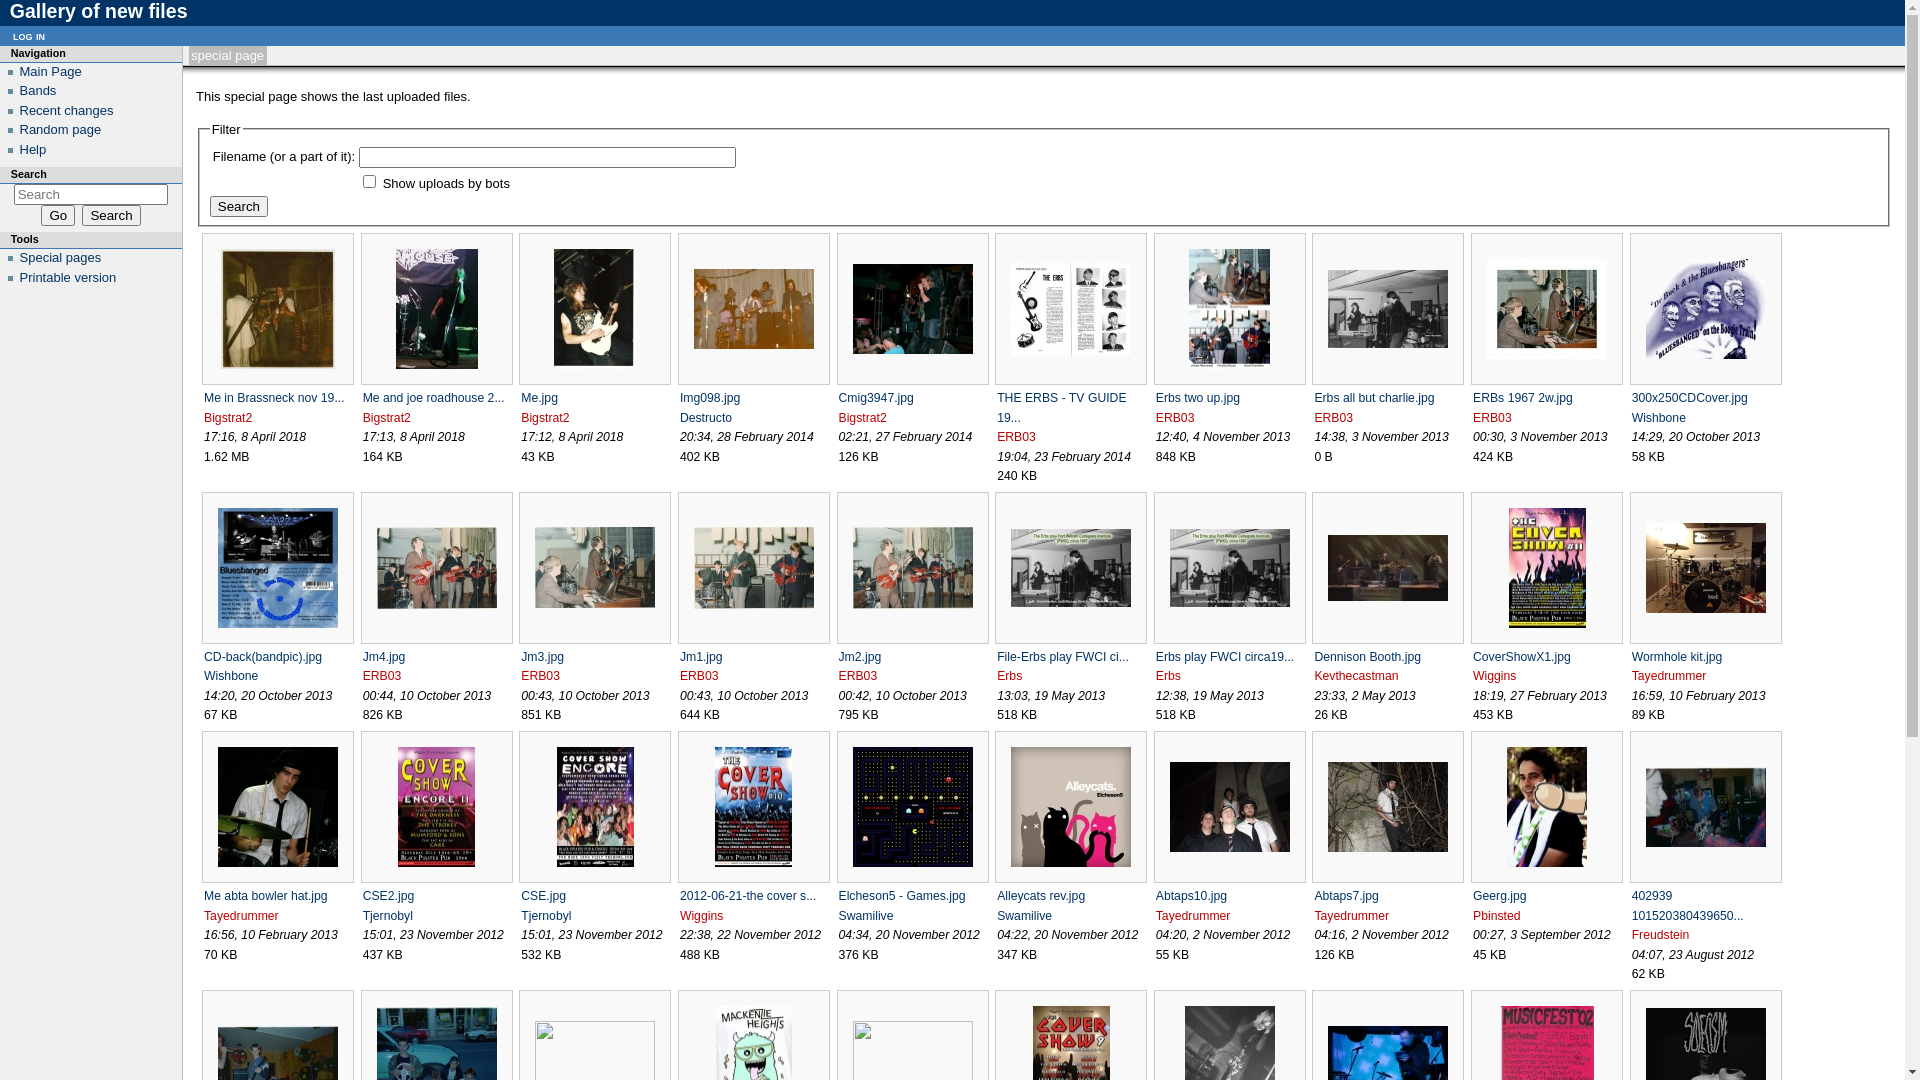 The height and width of the screenshot is (1080, 1920). What do you see at coordinates (1374, 398) in the screenshot?
I see `Erbs all but charlie.jpg` at bounding box center [1374, 398].